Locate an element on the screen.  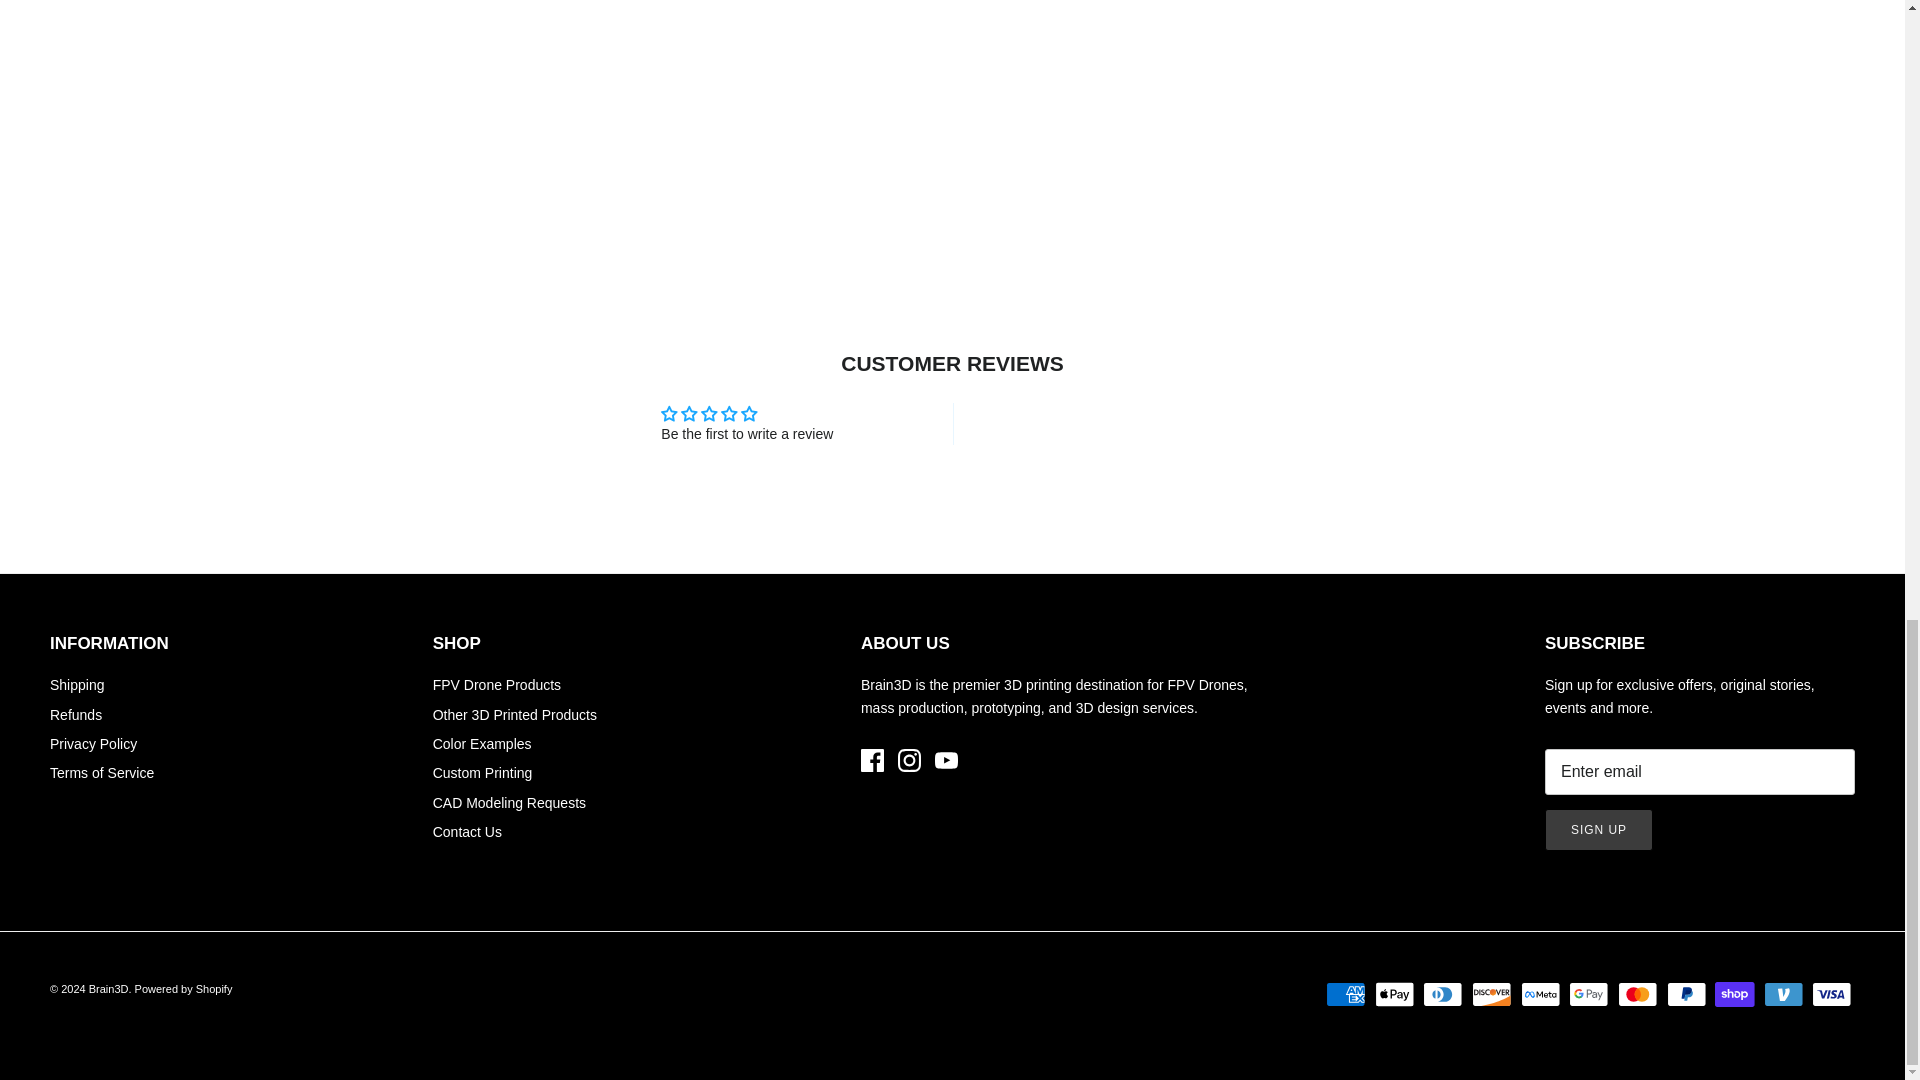
Diners Club is located at coordinates (1442, 994).